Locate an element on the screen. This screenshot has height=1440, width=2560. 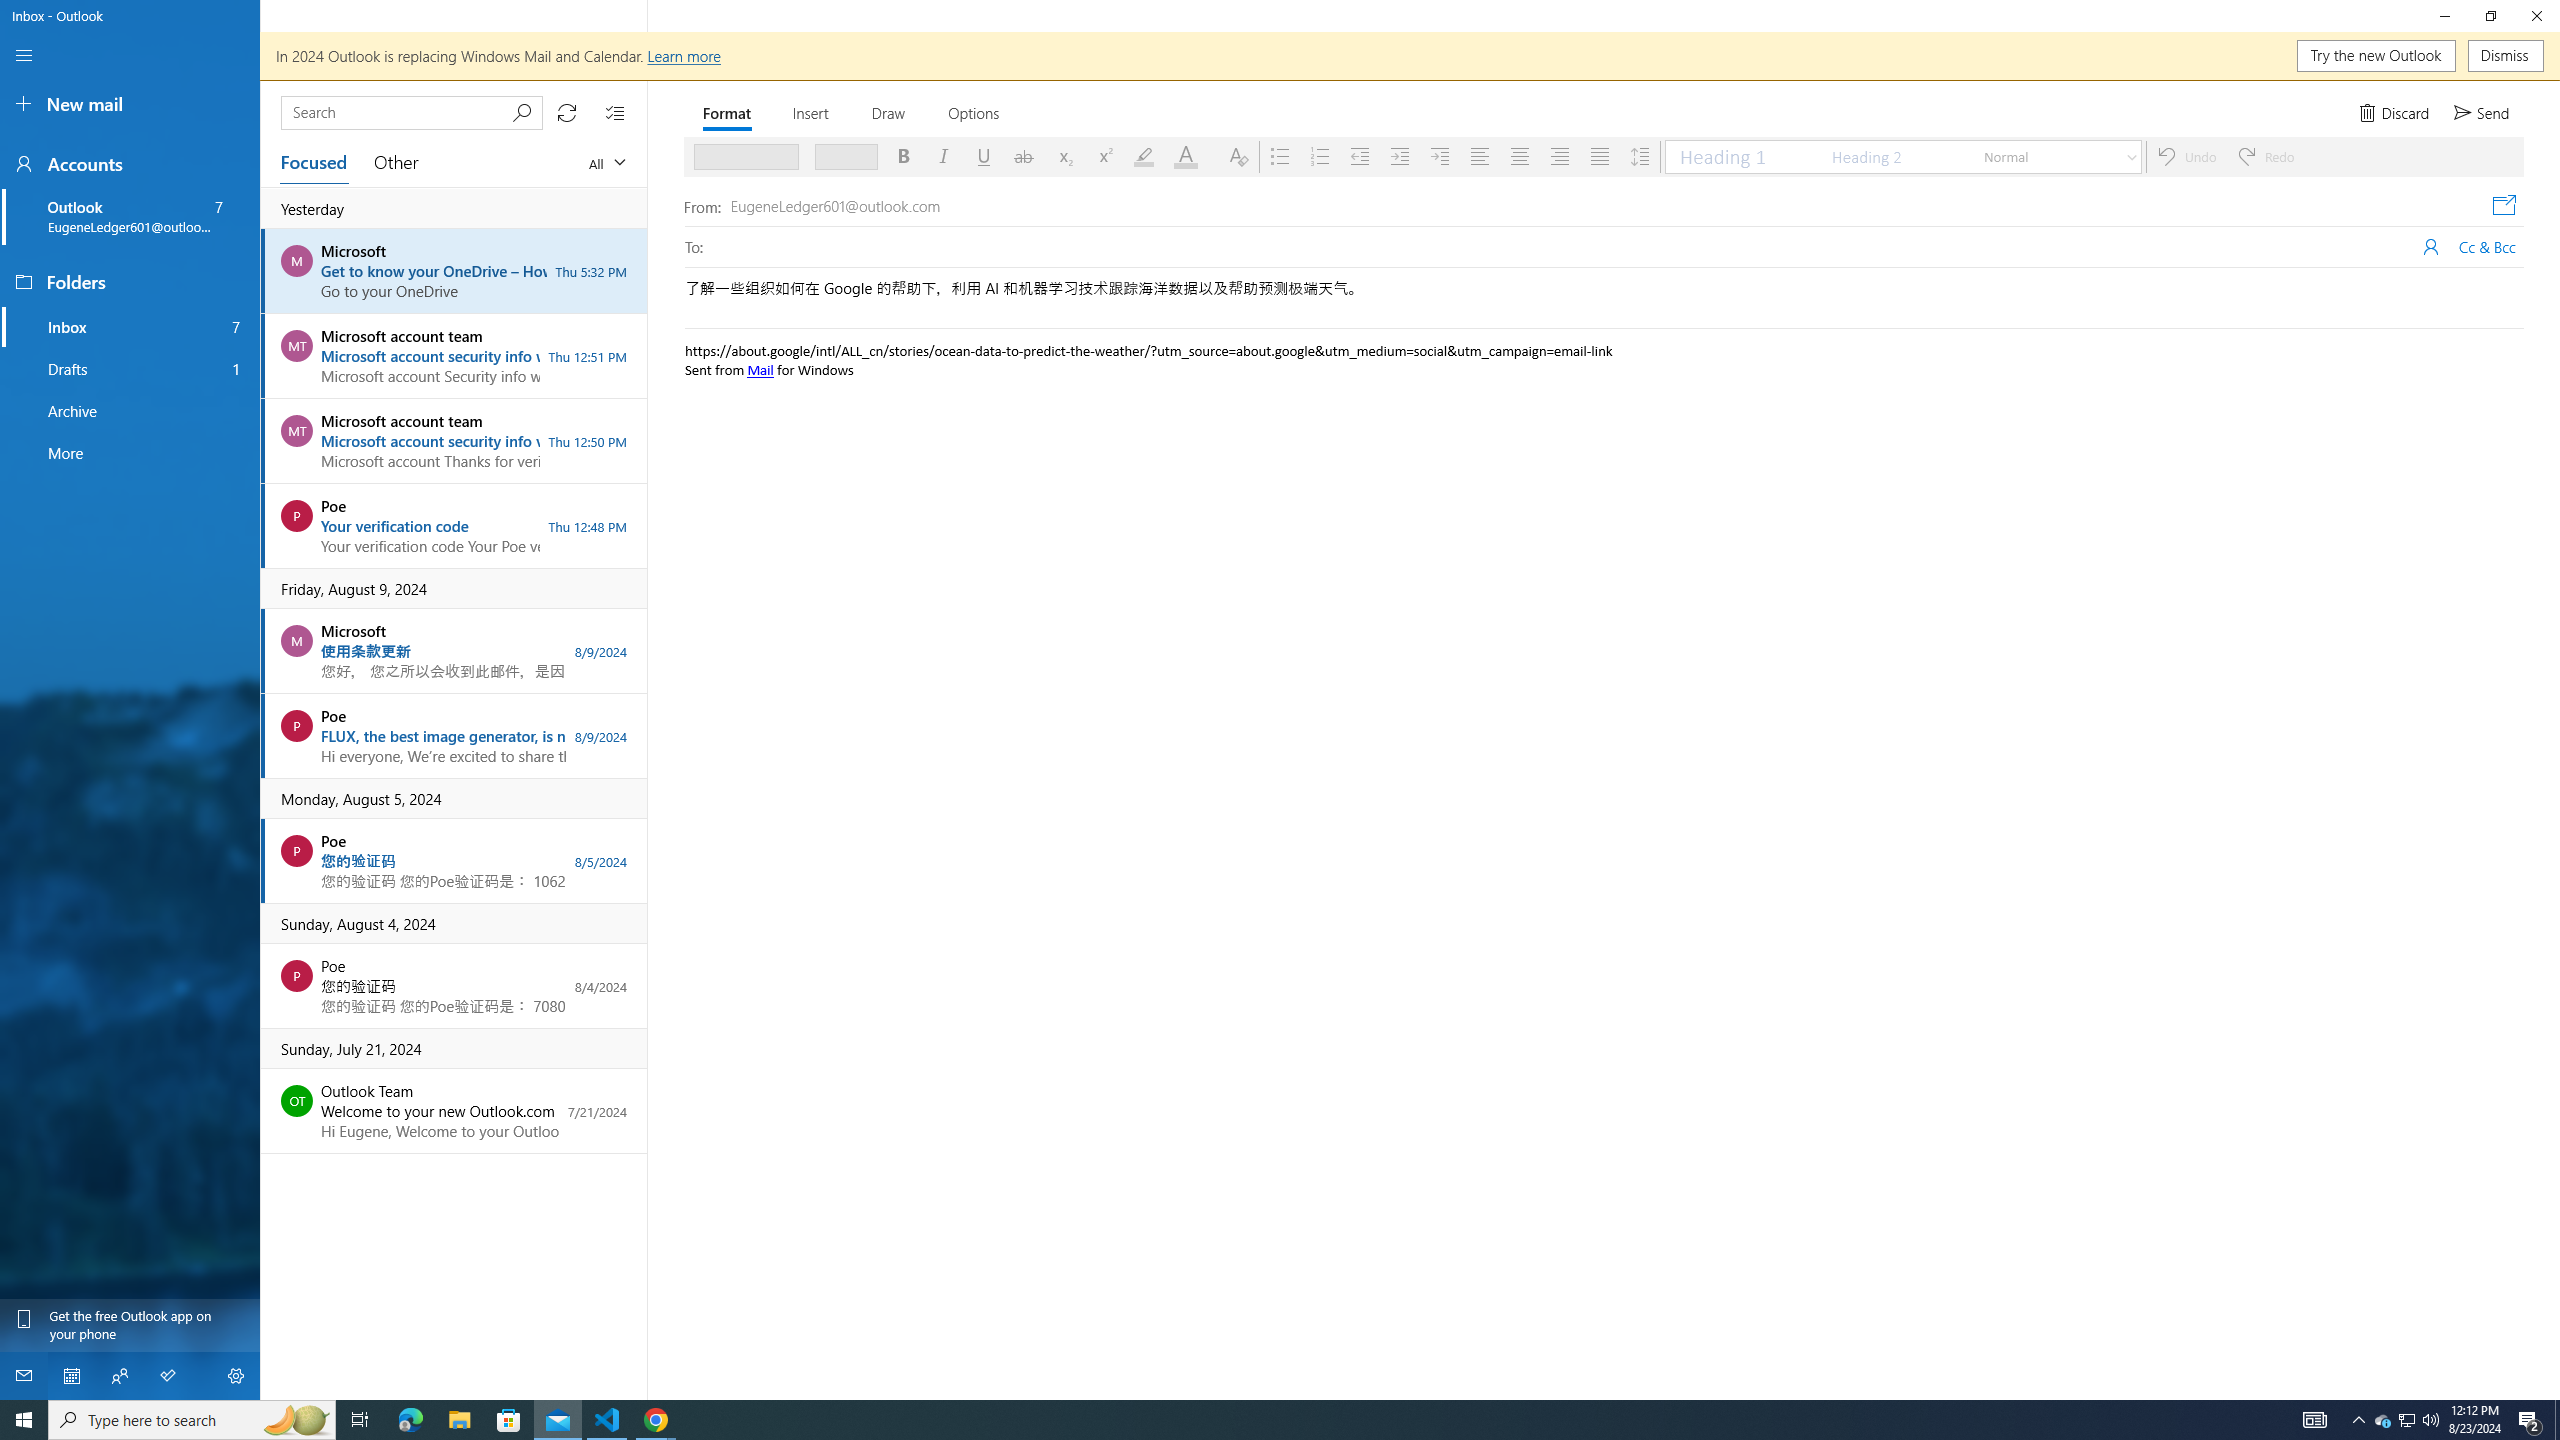
Font Size is located at coordinates (846, 156).